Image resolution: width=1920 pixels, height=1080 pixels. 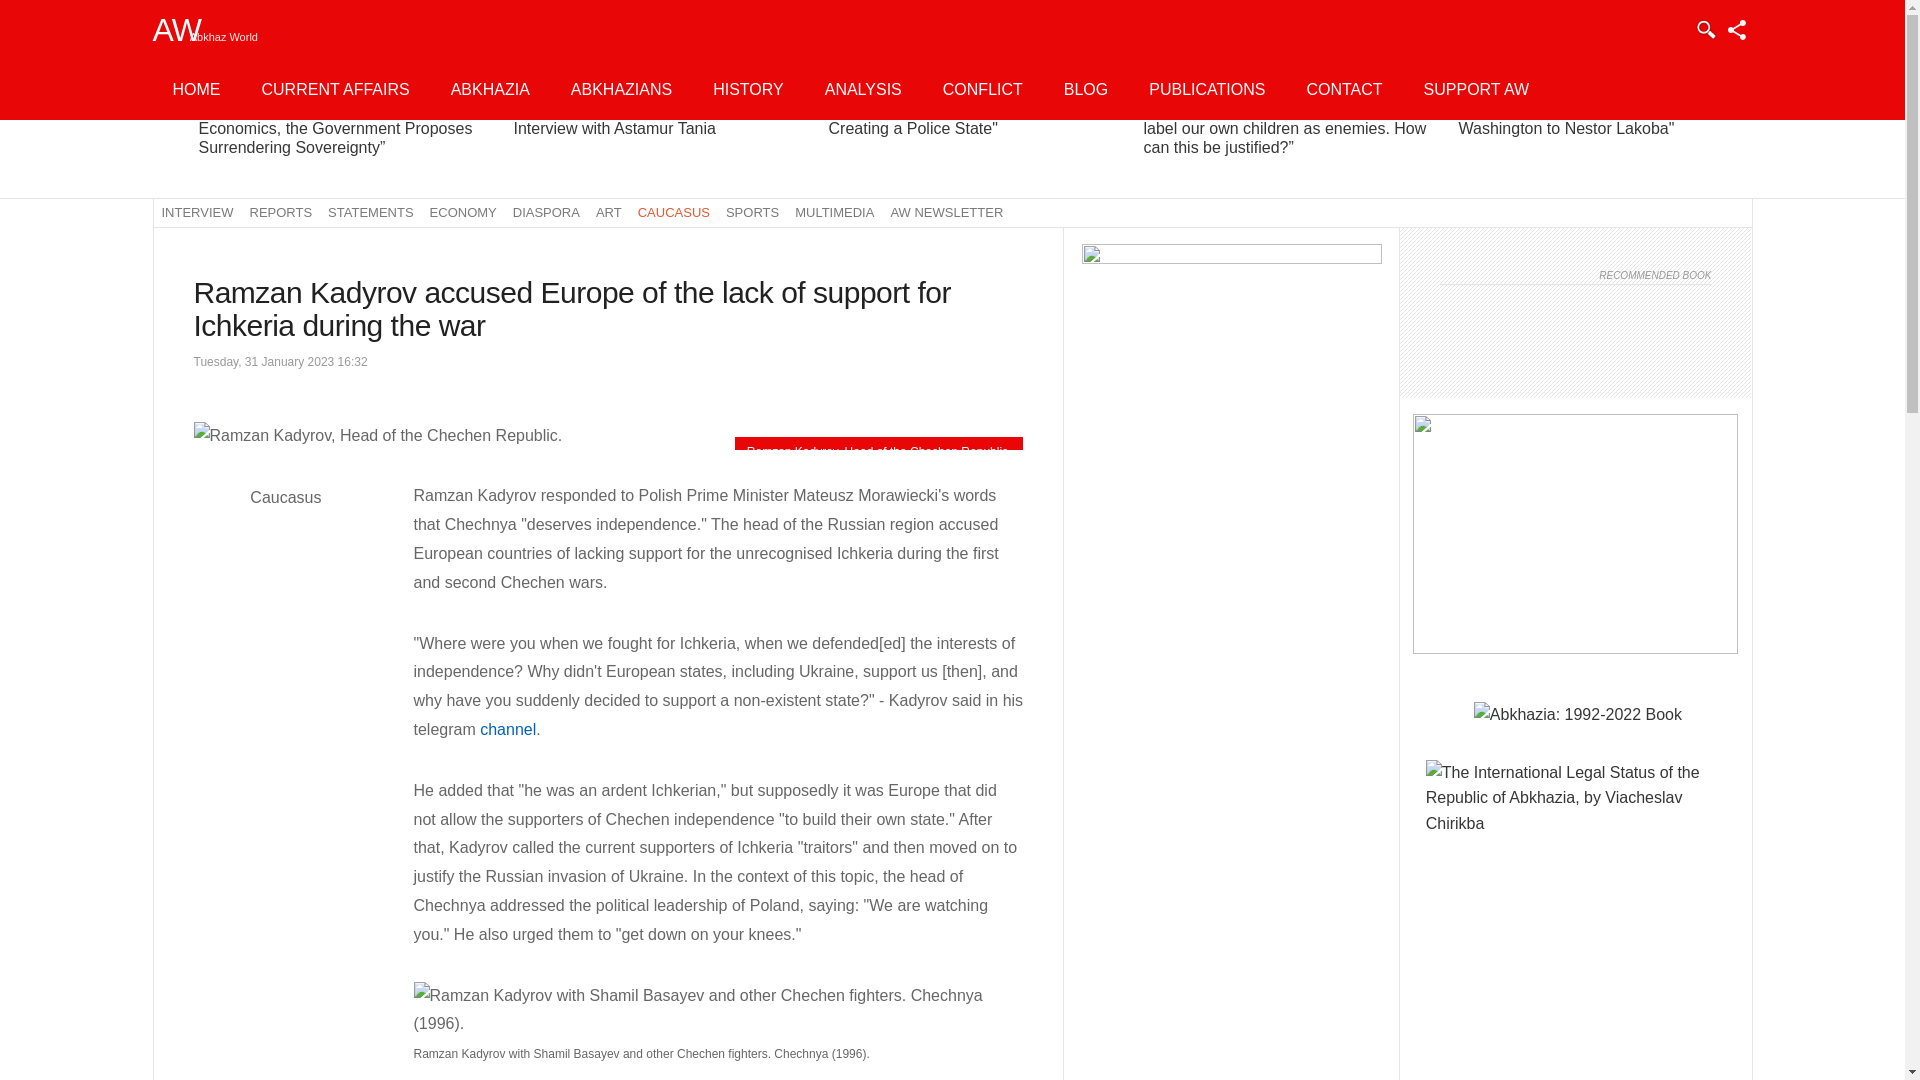 What do you see at coordinates (370, 212) in the screenshot?
I see `STATEMENTS` at bounding box center [370, 212].